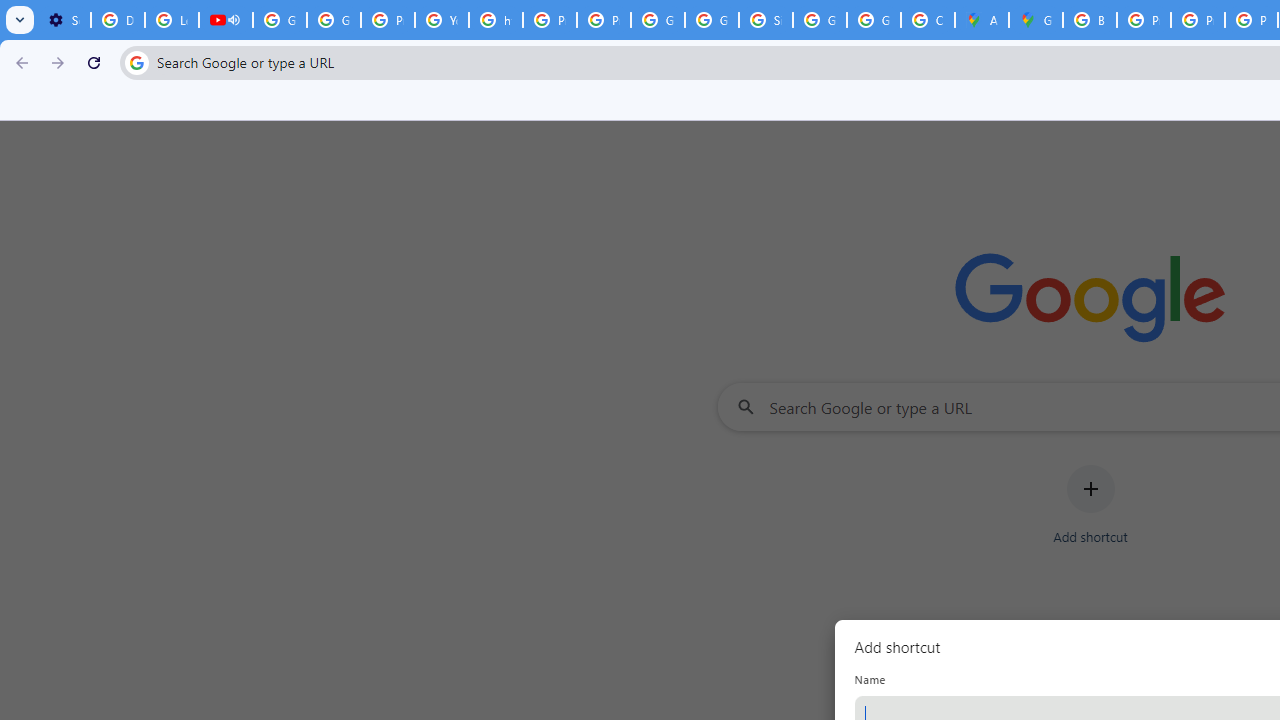 The height and width of the screenshot is (720, 1280). What do you see at coordinates (766, 20) in the screenshot?
I see `Sign in - Google Accounts` at bounding box center [766, 20].